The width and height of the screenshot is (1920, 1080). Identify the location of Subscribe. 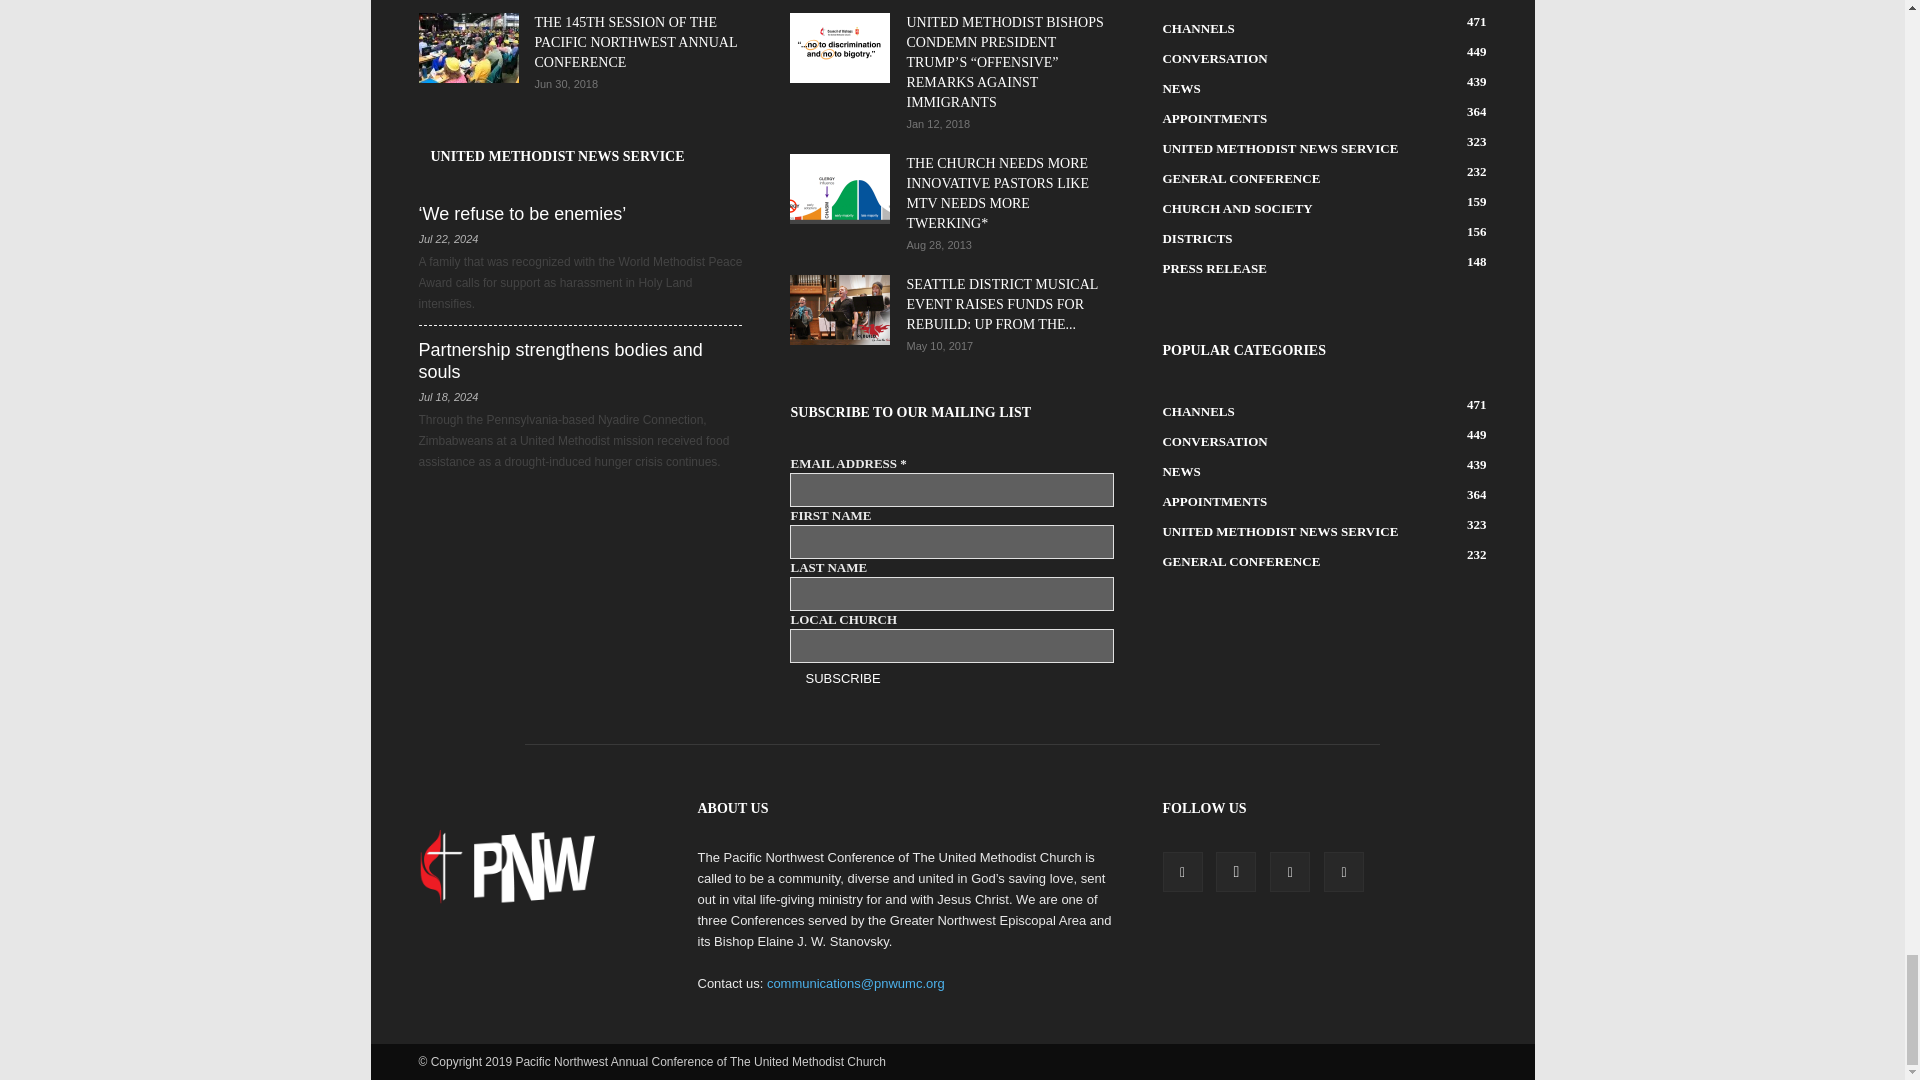
(842, 678).